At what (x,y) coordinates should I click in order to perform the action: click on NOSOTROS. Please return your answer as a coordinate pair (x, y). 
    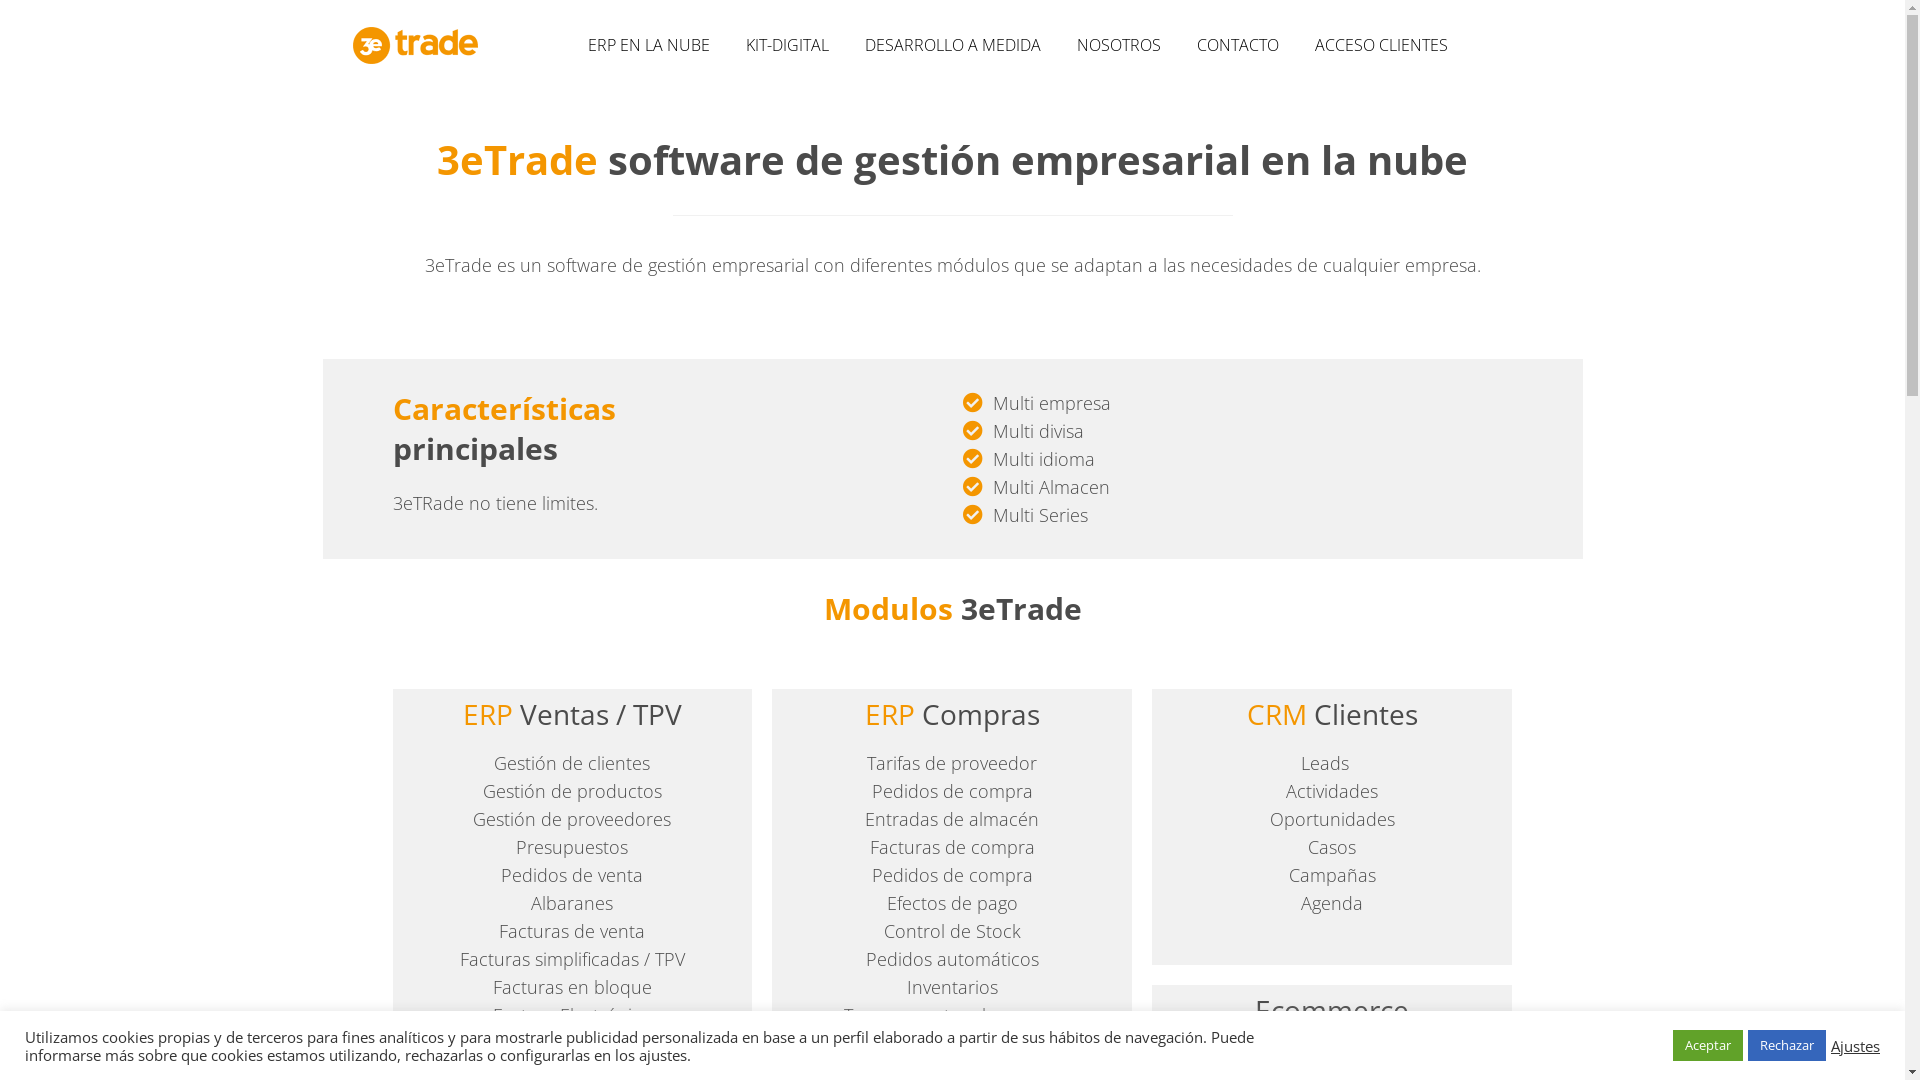
    Looking at the image, I should click on (1118, 45).